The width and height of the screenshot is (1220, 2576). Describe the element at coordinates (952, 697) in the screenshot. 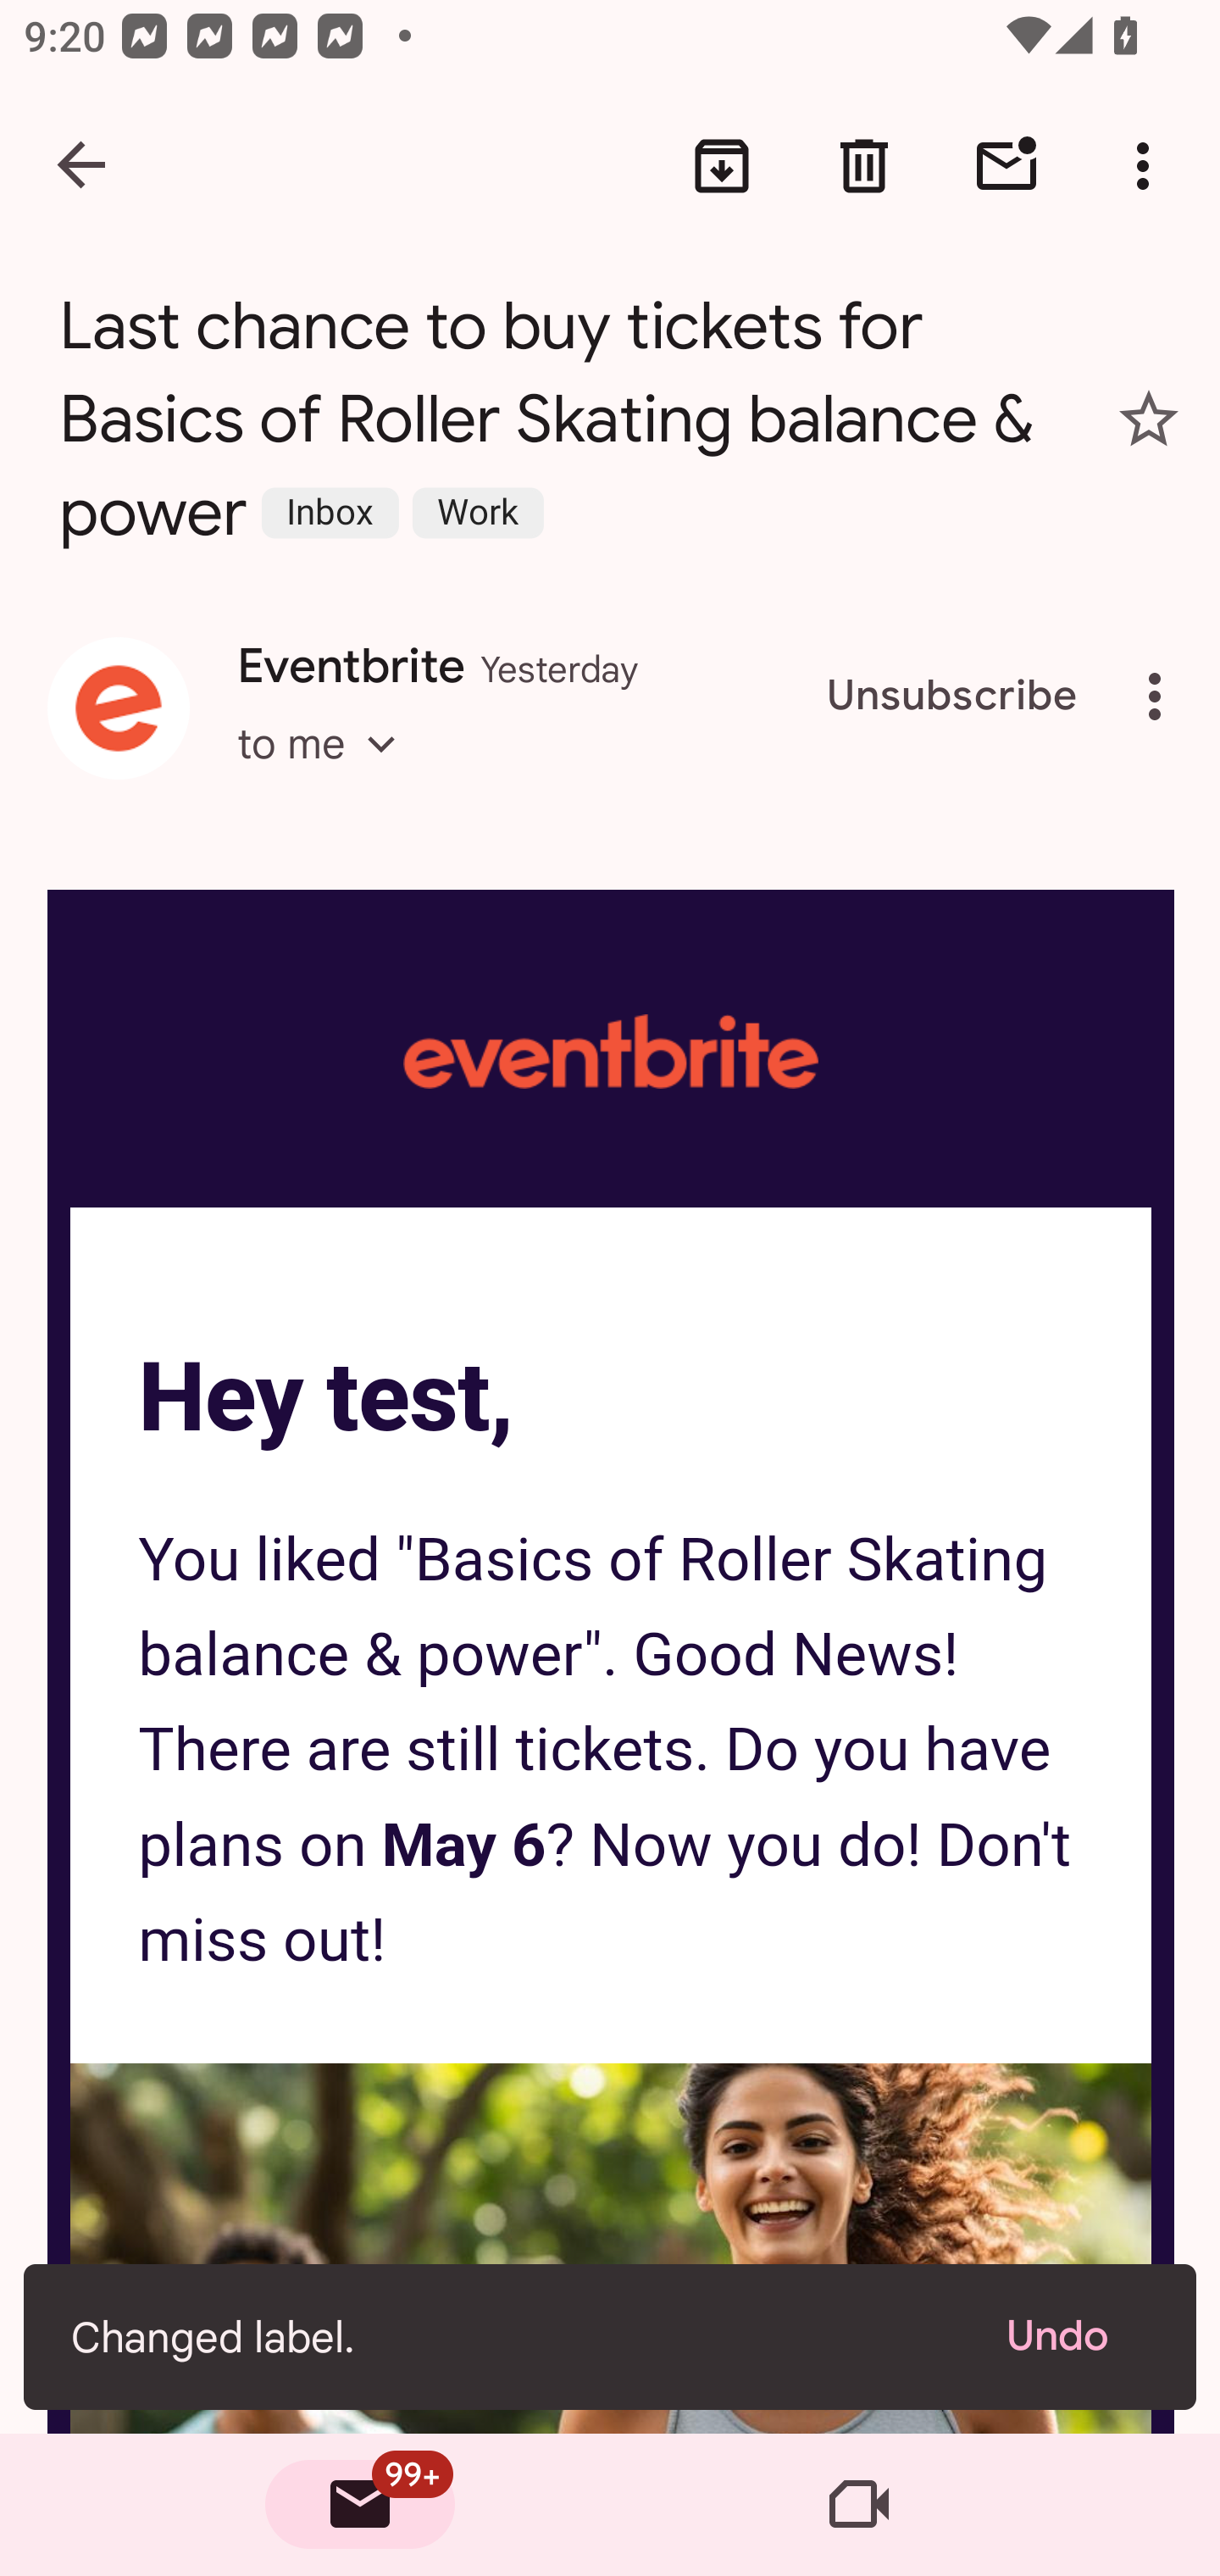

I see `Unsubscribe` at that location.